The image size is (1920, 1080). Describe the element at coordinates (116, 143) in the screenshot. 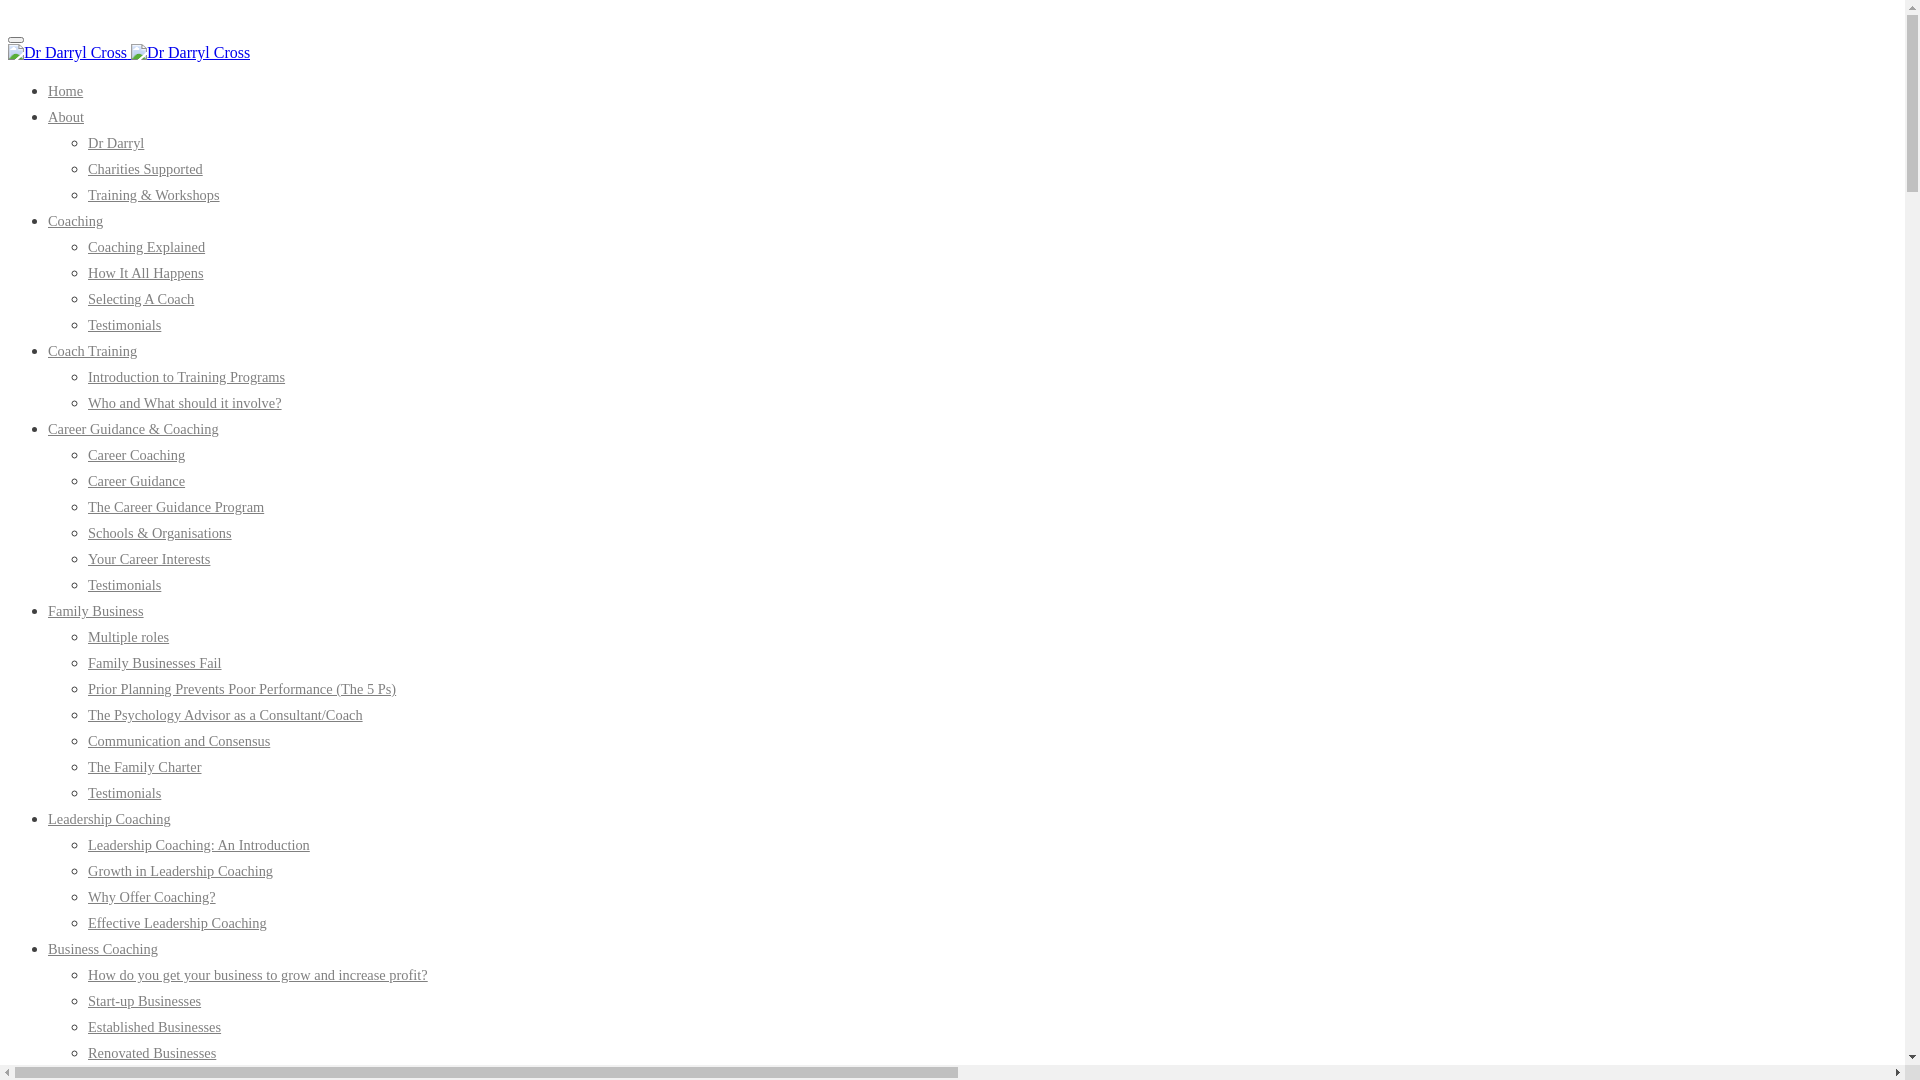

I see `Dr Darryl` at that location.